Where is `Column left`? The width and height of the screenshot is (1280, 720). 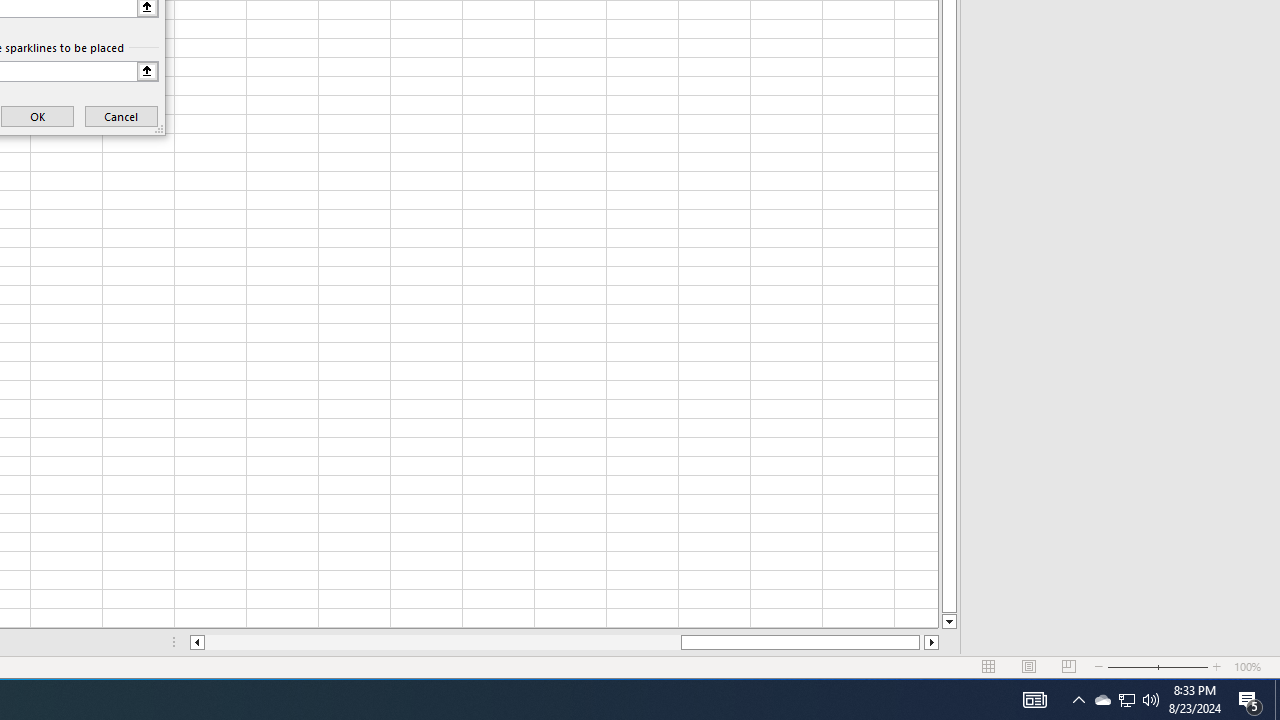
Column left is located at coordinates (196, 642).